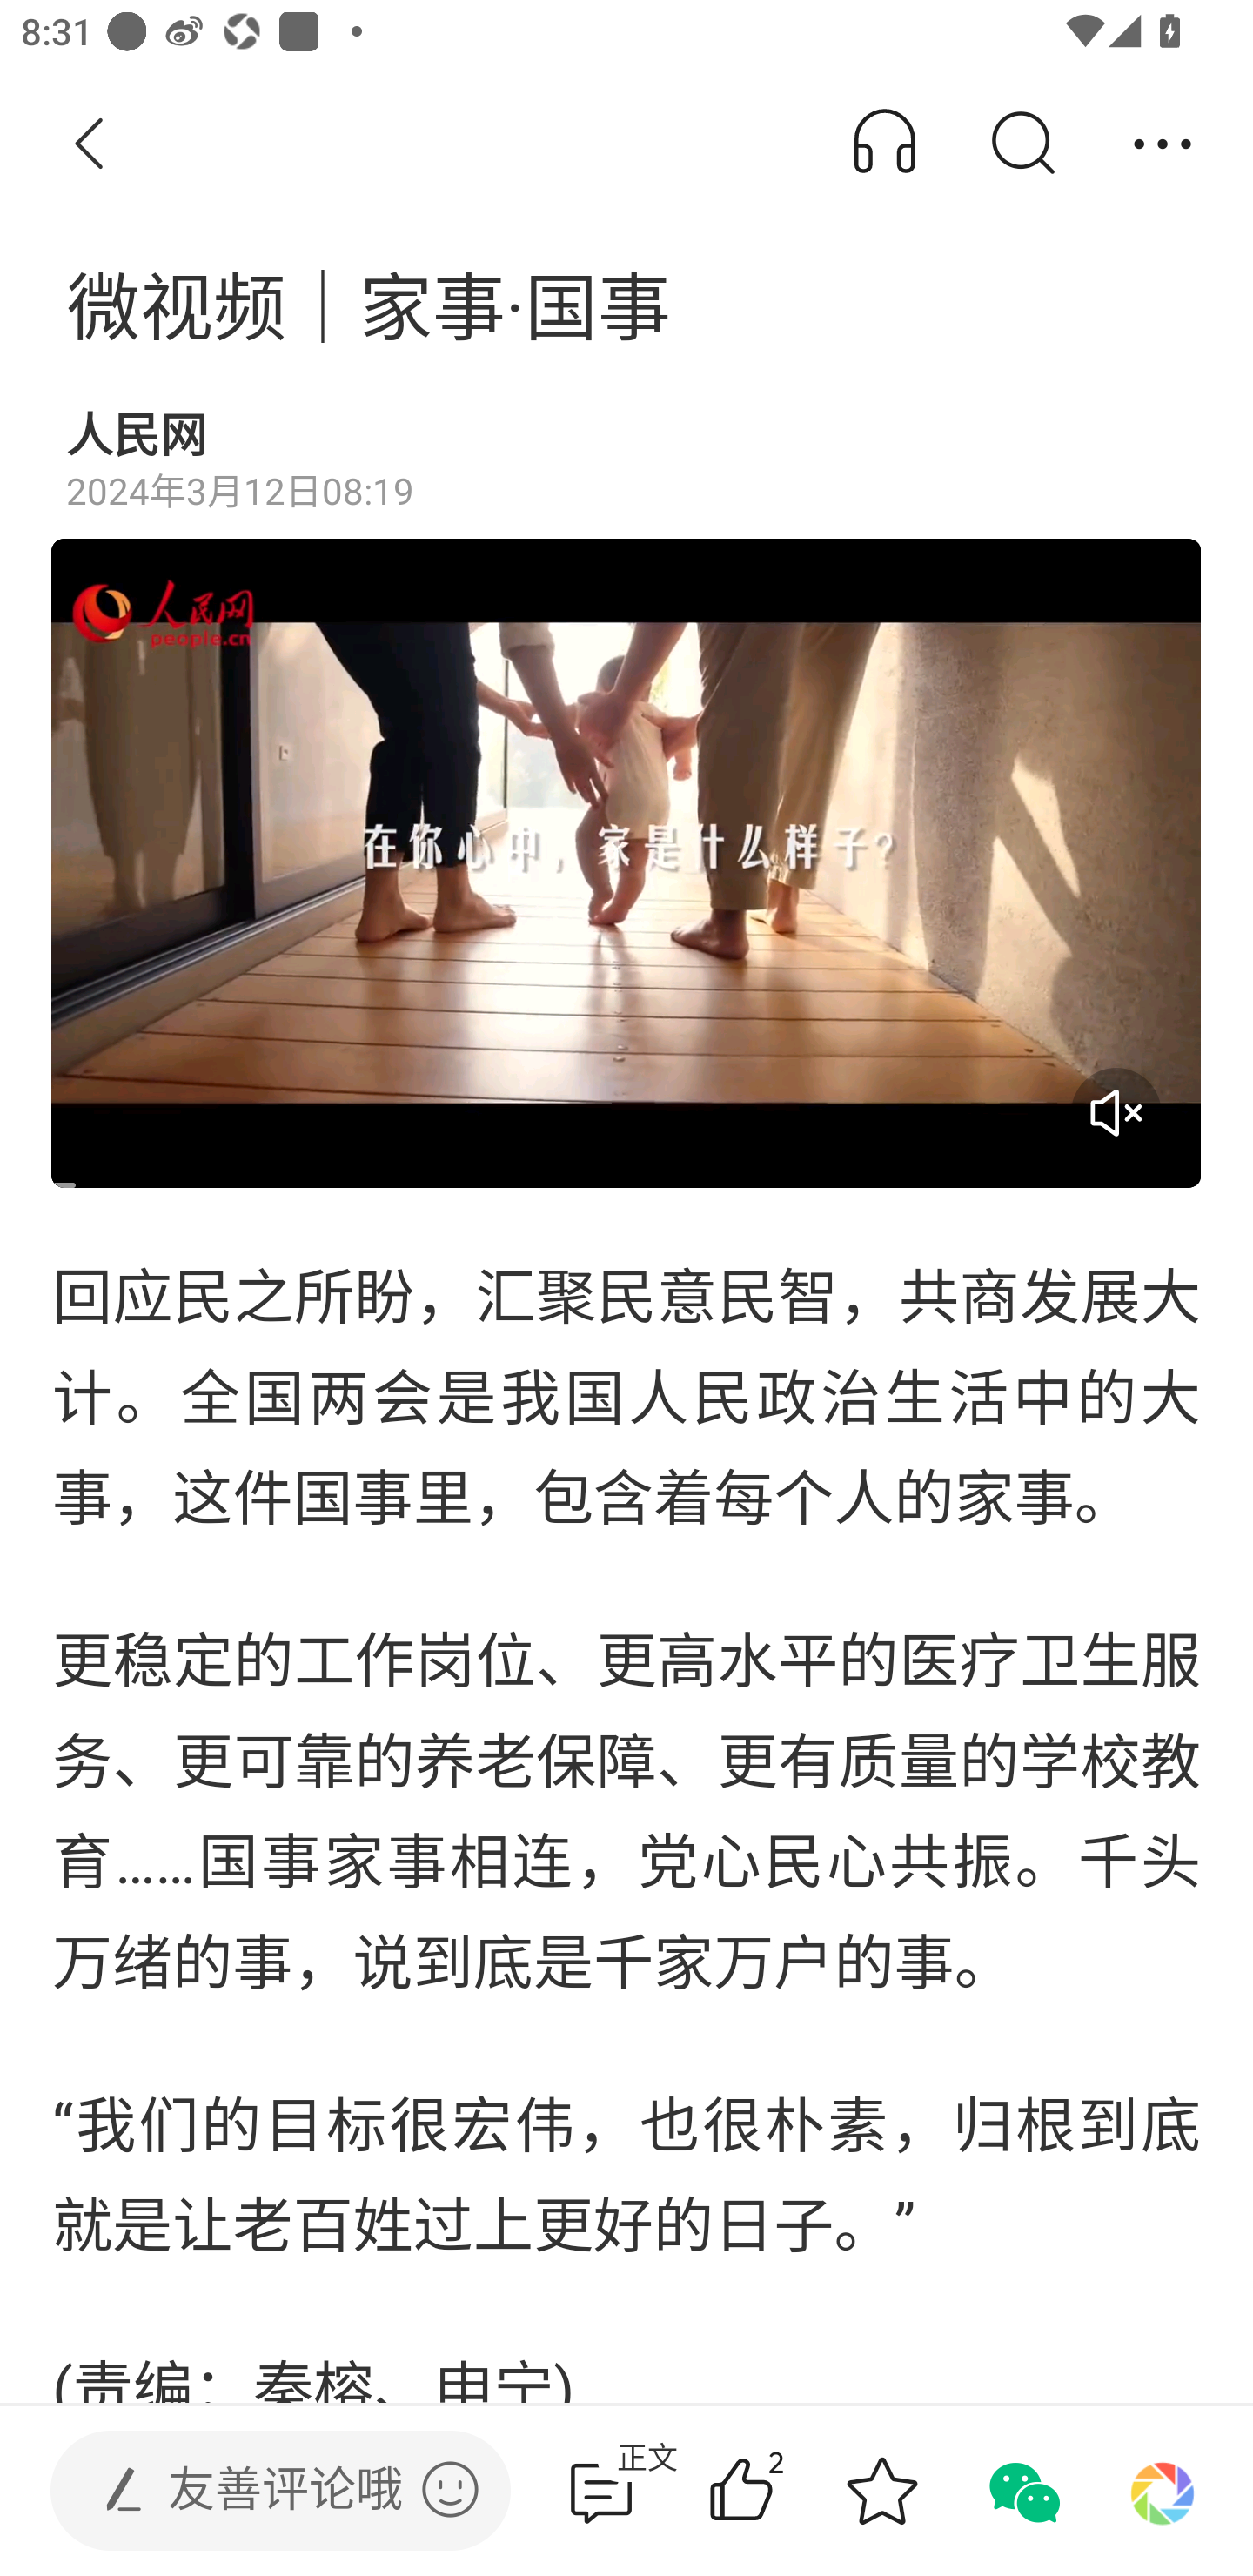 Image resolution: width=1253 pixels, height=2576 pixels. What do you see at coordinates (1022, 2491) in the screenshot?
I see `分享到微信 ` at bounding box center [1022, 2491].